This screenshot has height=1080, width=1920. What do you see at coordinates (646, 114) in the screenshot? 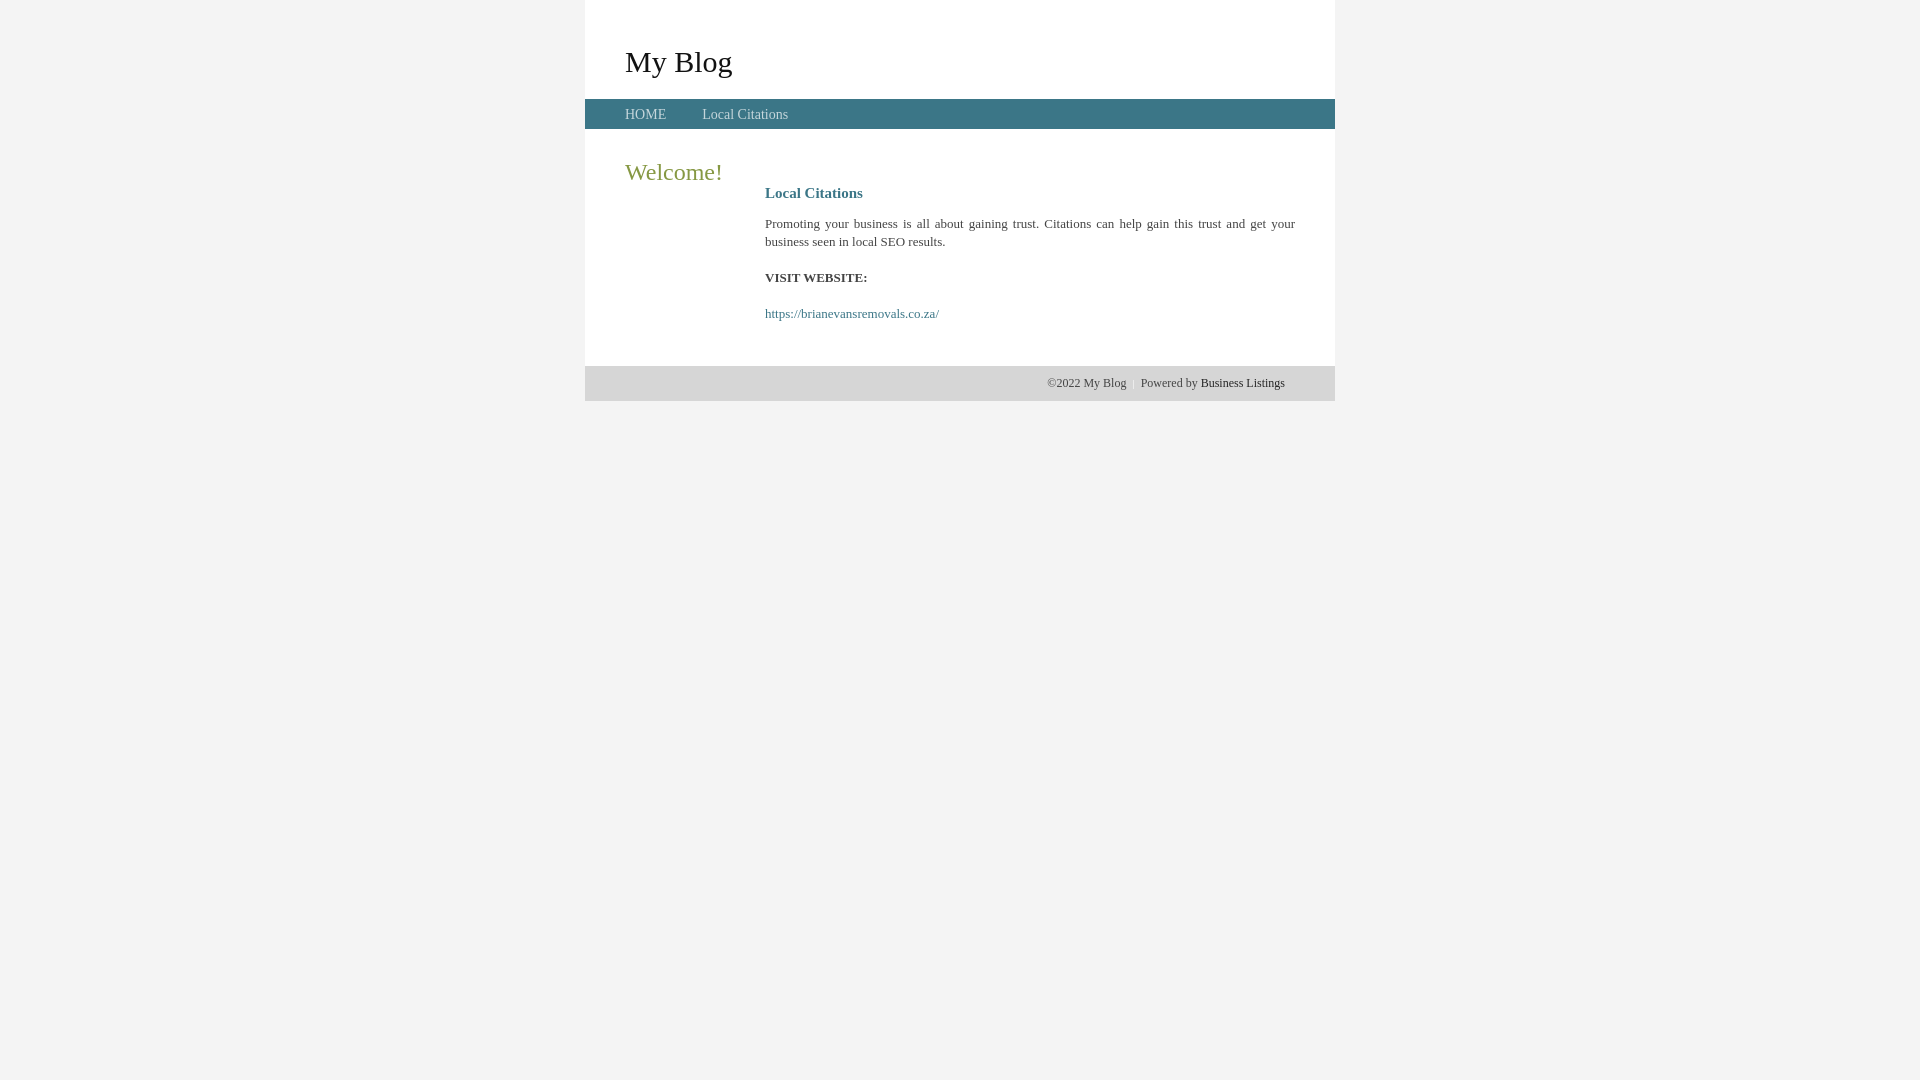
I see `HOME` at bounding box center [646, 114].